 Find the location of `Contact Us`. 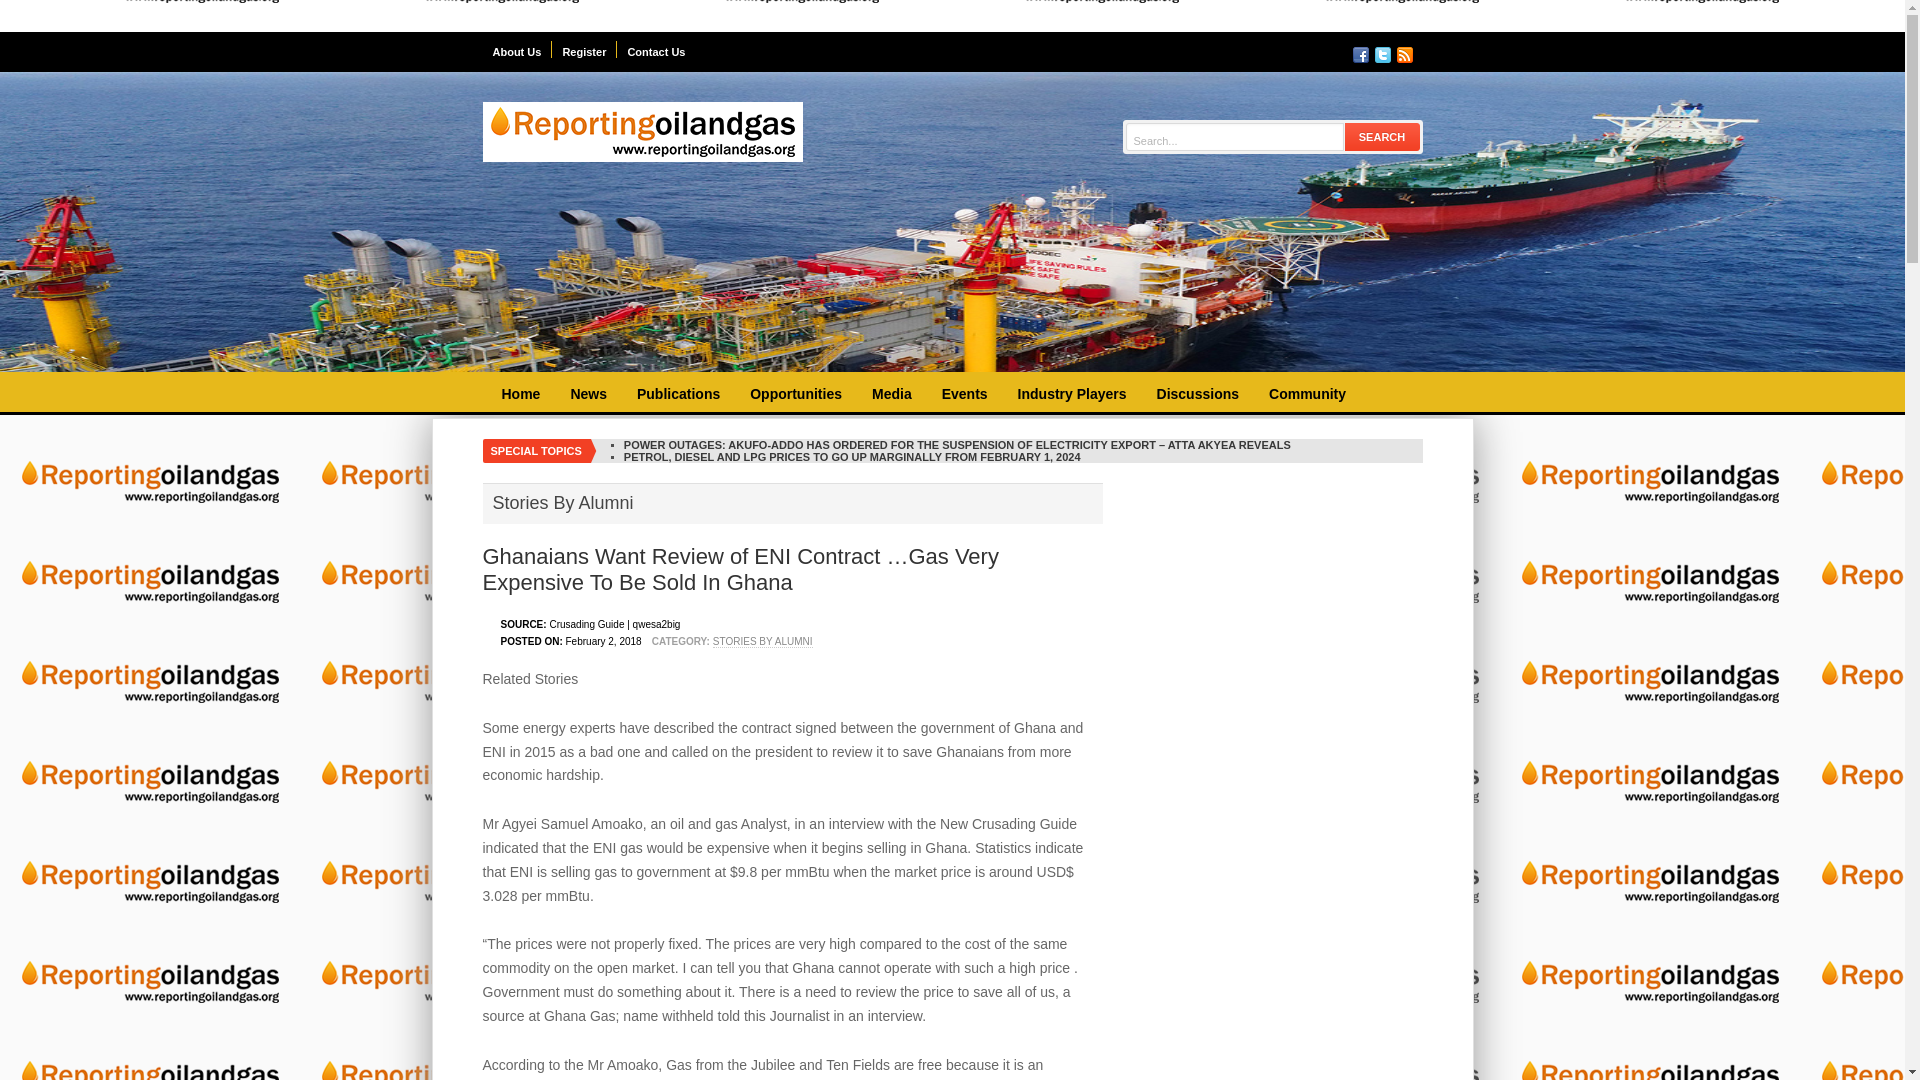

Contact Us is located at coordinates (656, 50).